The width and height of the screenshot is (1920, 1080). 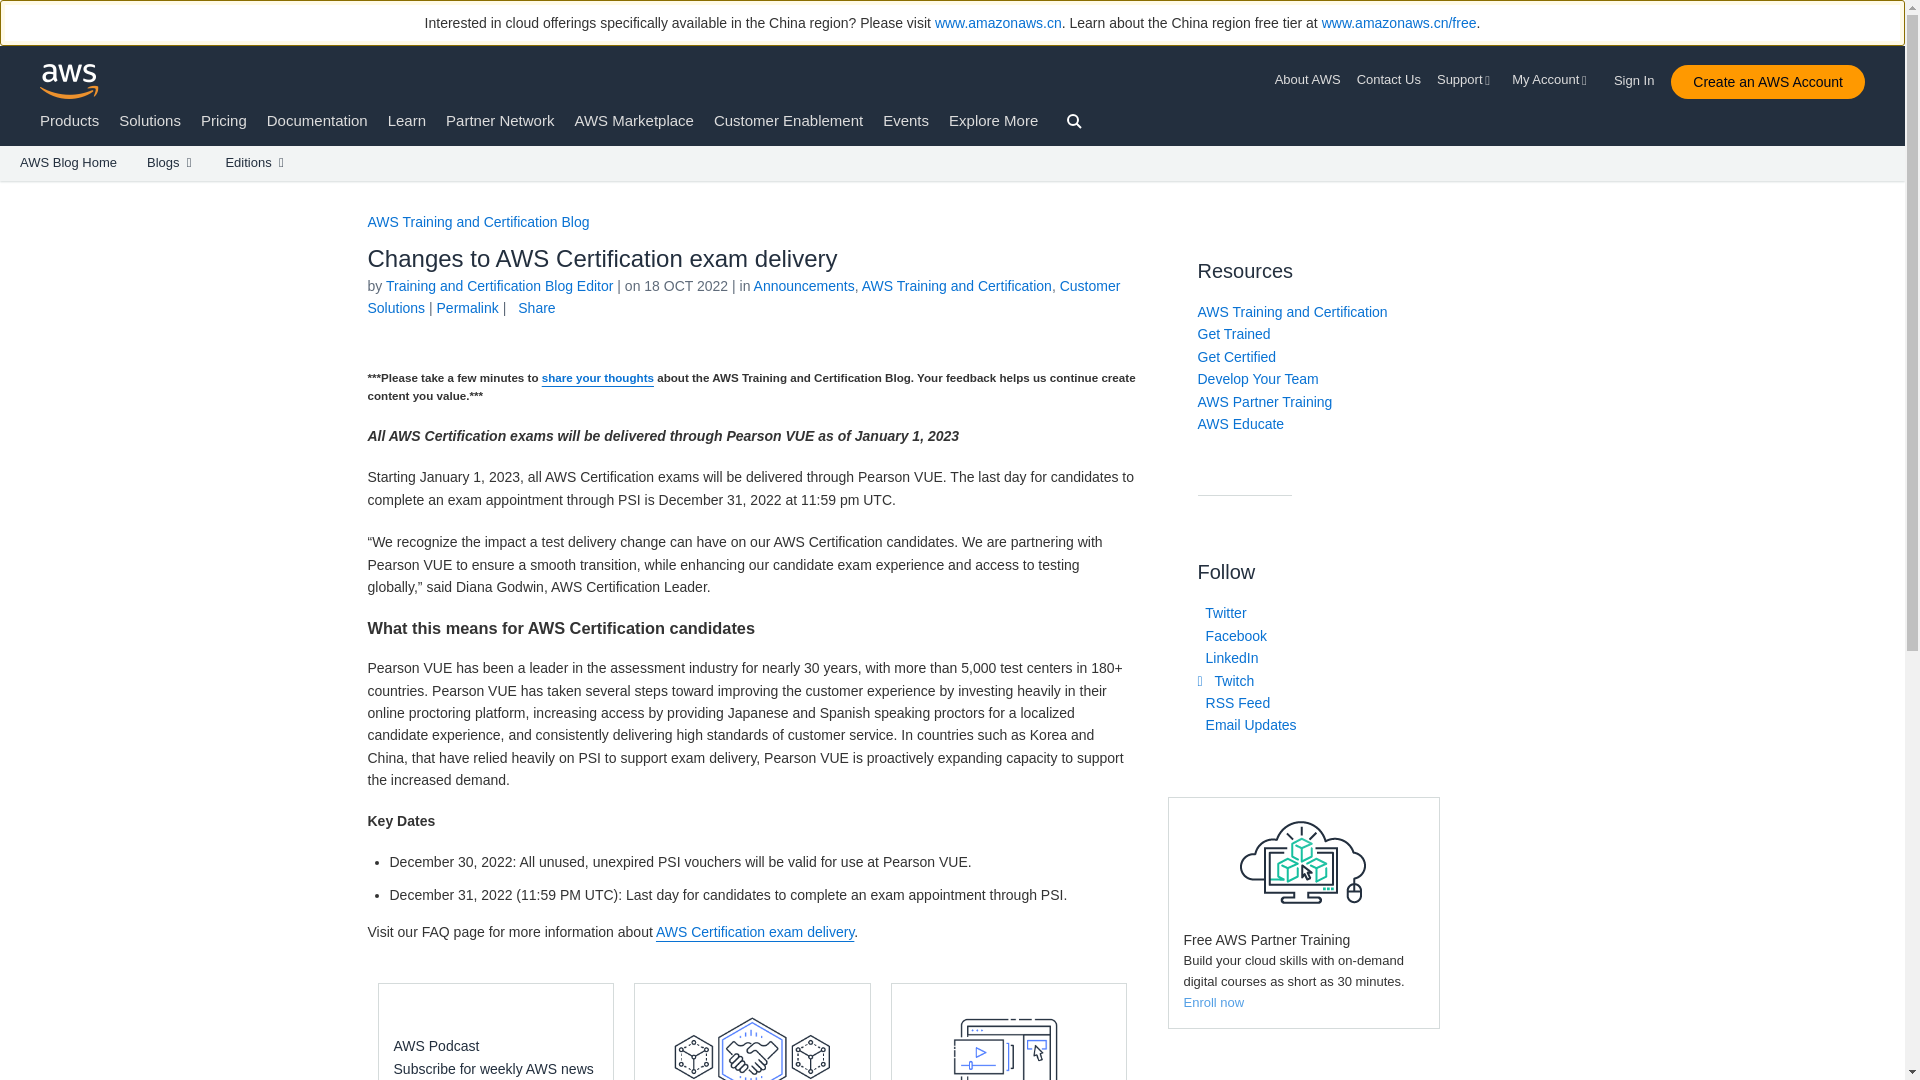 What do you see at coordinates (70, 81) in the screenshot?
I see `Click here to return to Amazon Web Services homepage` at bounding box center [70, 81].